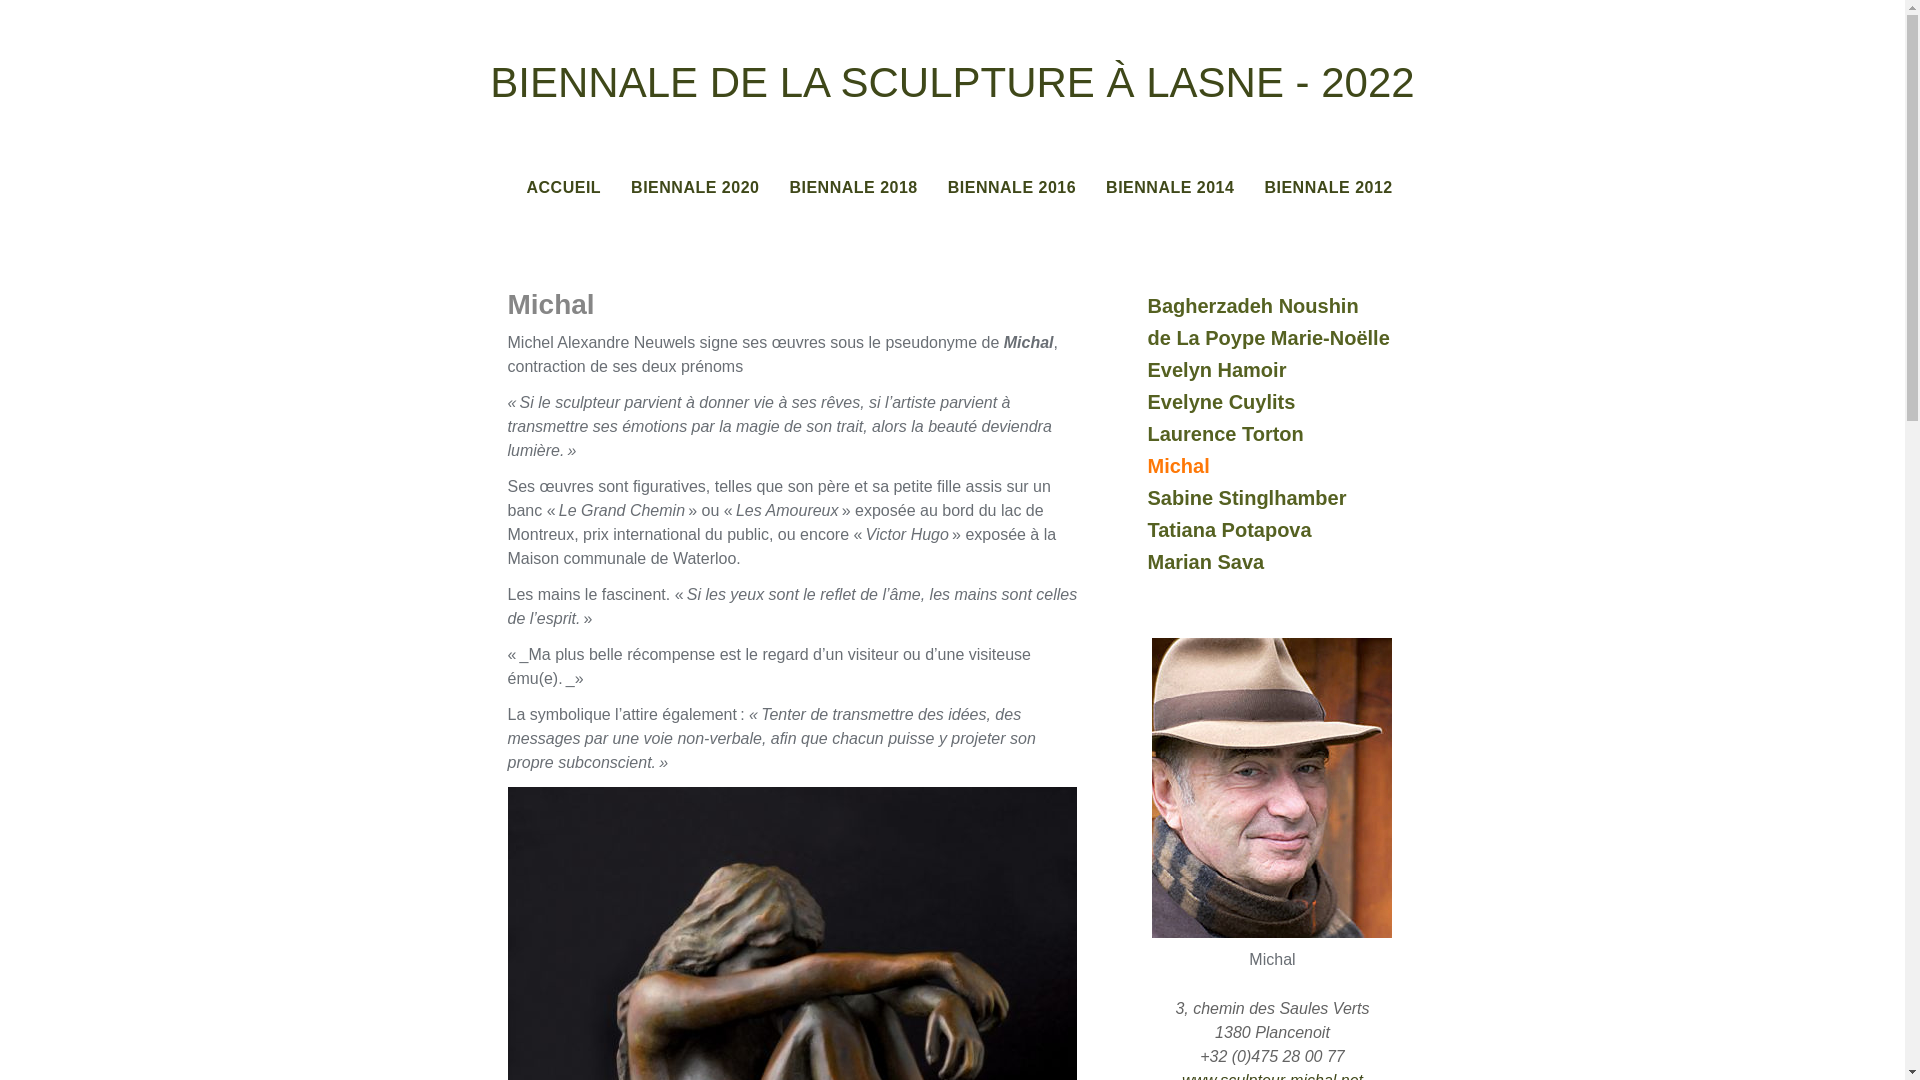 This screenshot has width=1920, height=1080. What do you see at coordinates (1282, 530) in the screenshot?
I see `Tatiana Potapova` at bounding box center [1282, 530].